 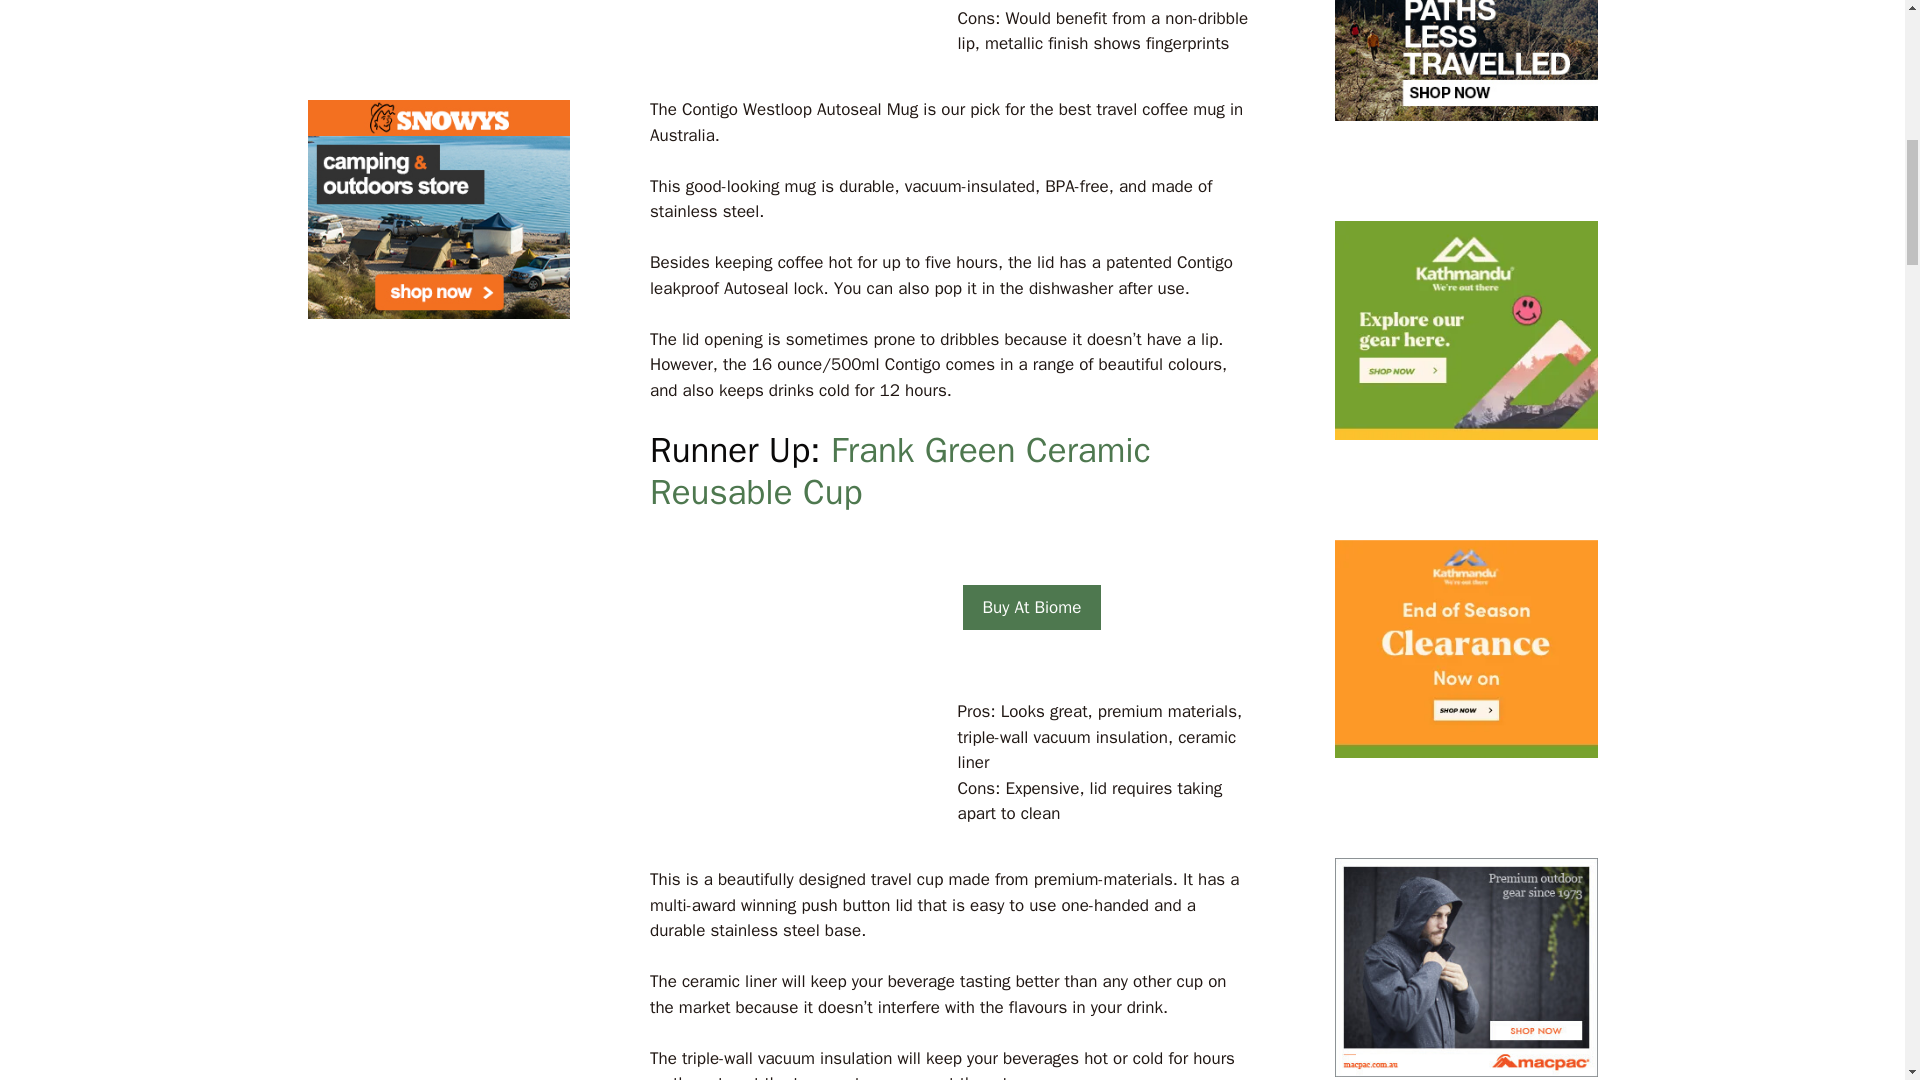 I want to click on Frank Green Ceramic Reusable Cup, so click(x=900, y=470).